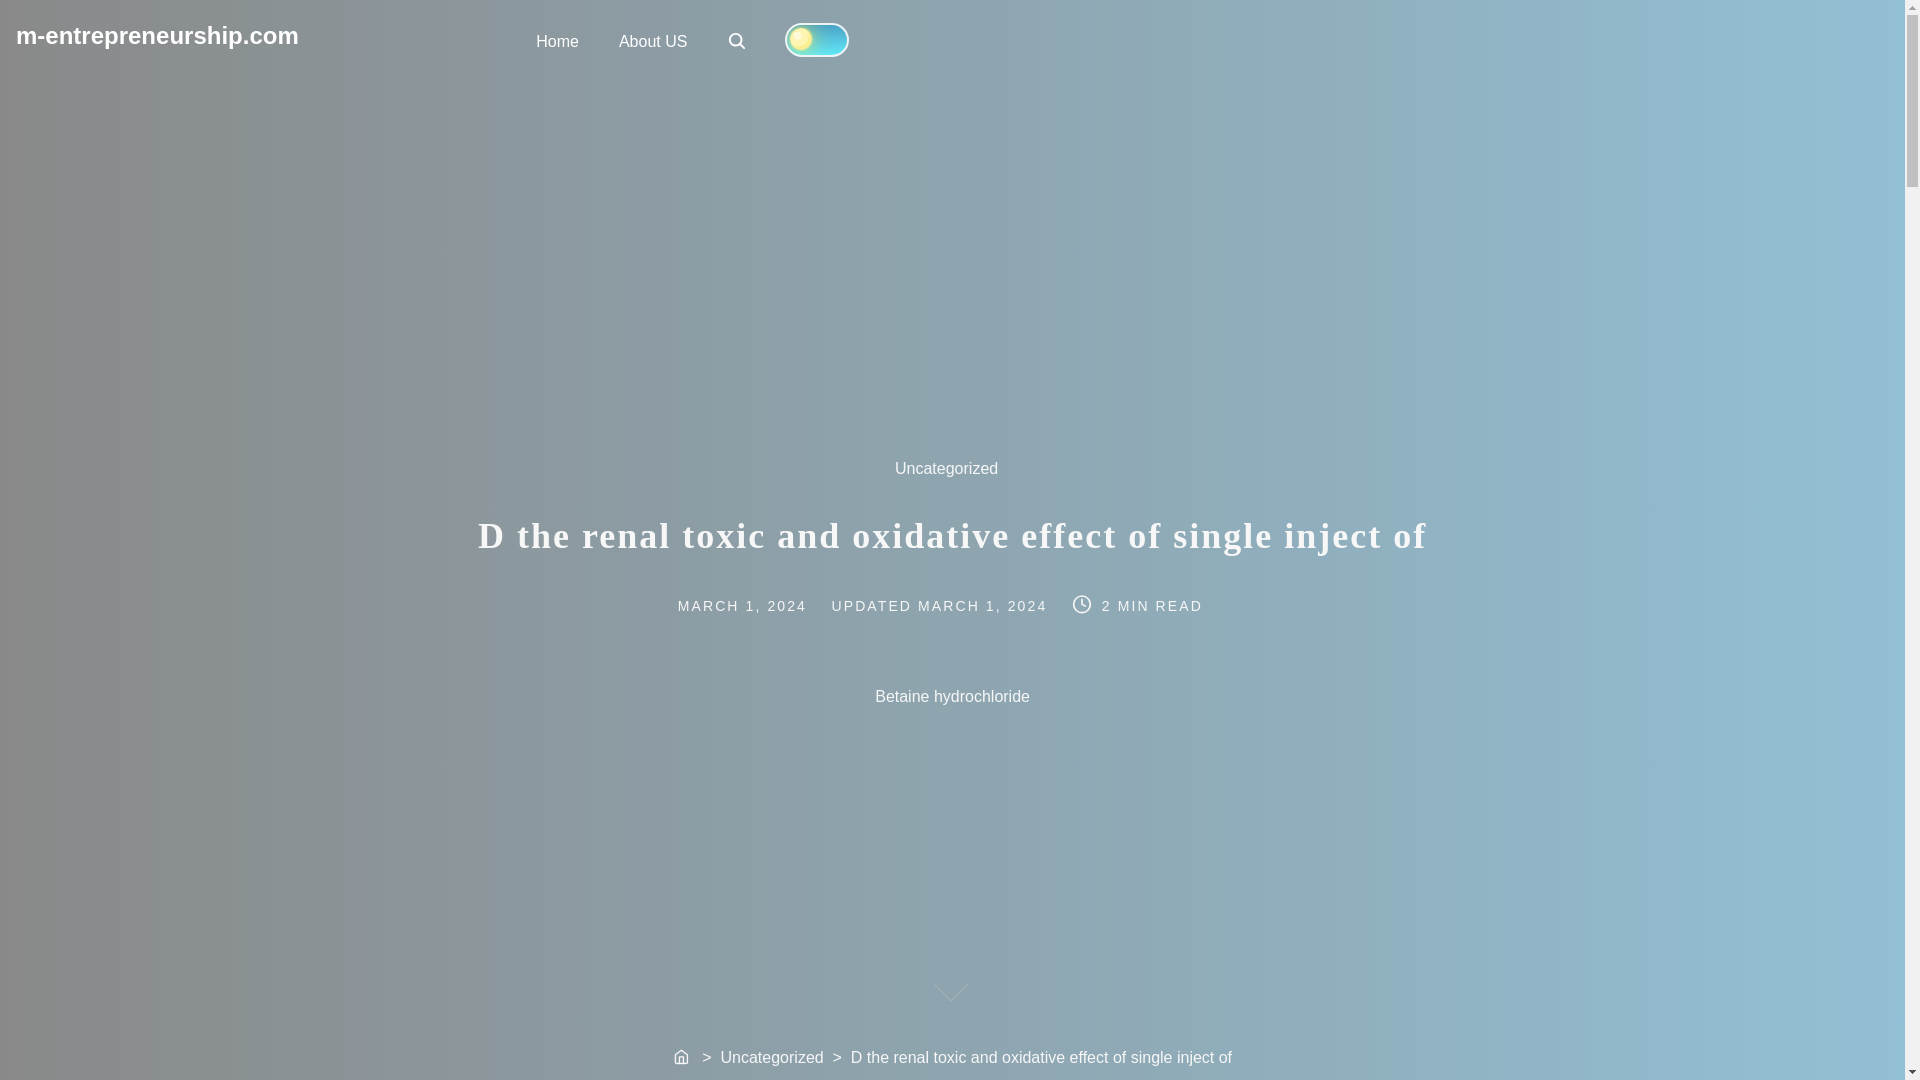 Image resolution: width=1920 pixels, height=1080 pixels. I want to click on MARCH 1, 2024, so click(760, 605).